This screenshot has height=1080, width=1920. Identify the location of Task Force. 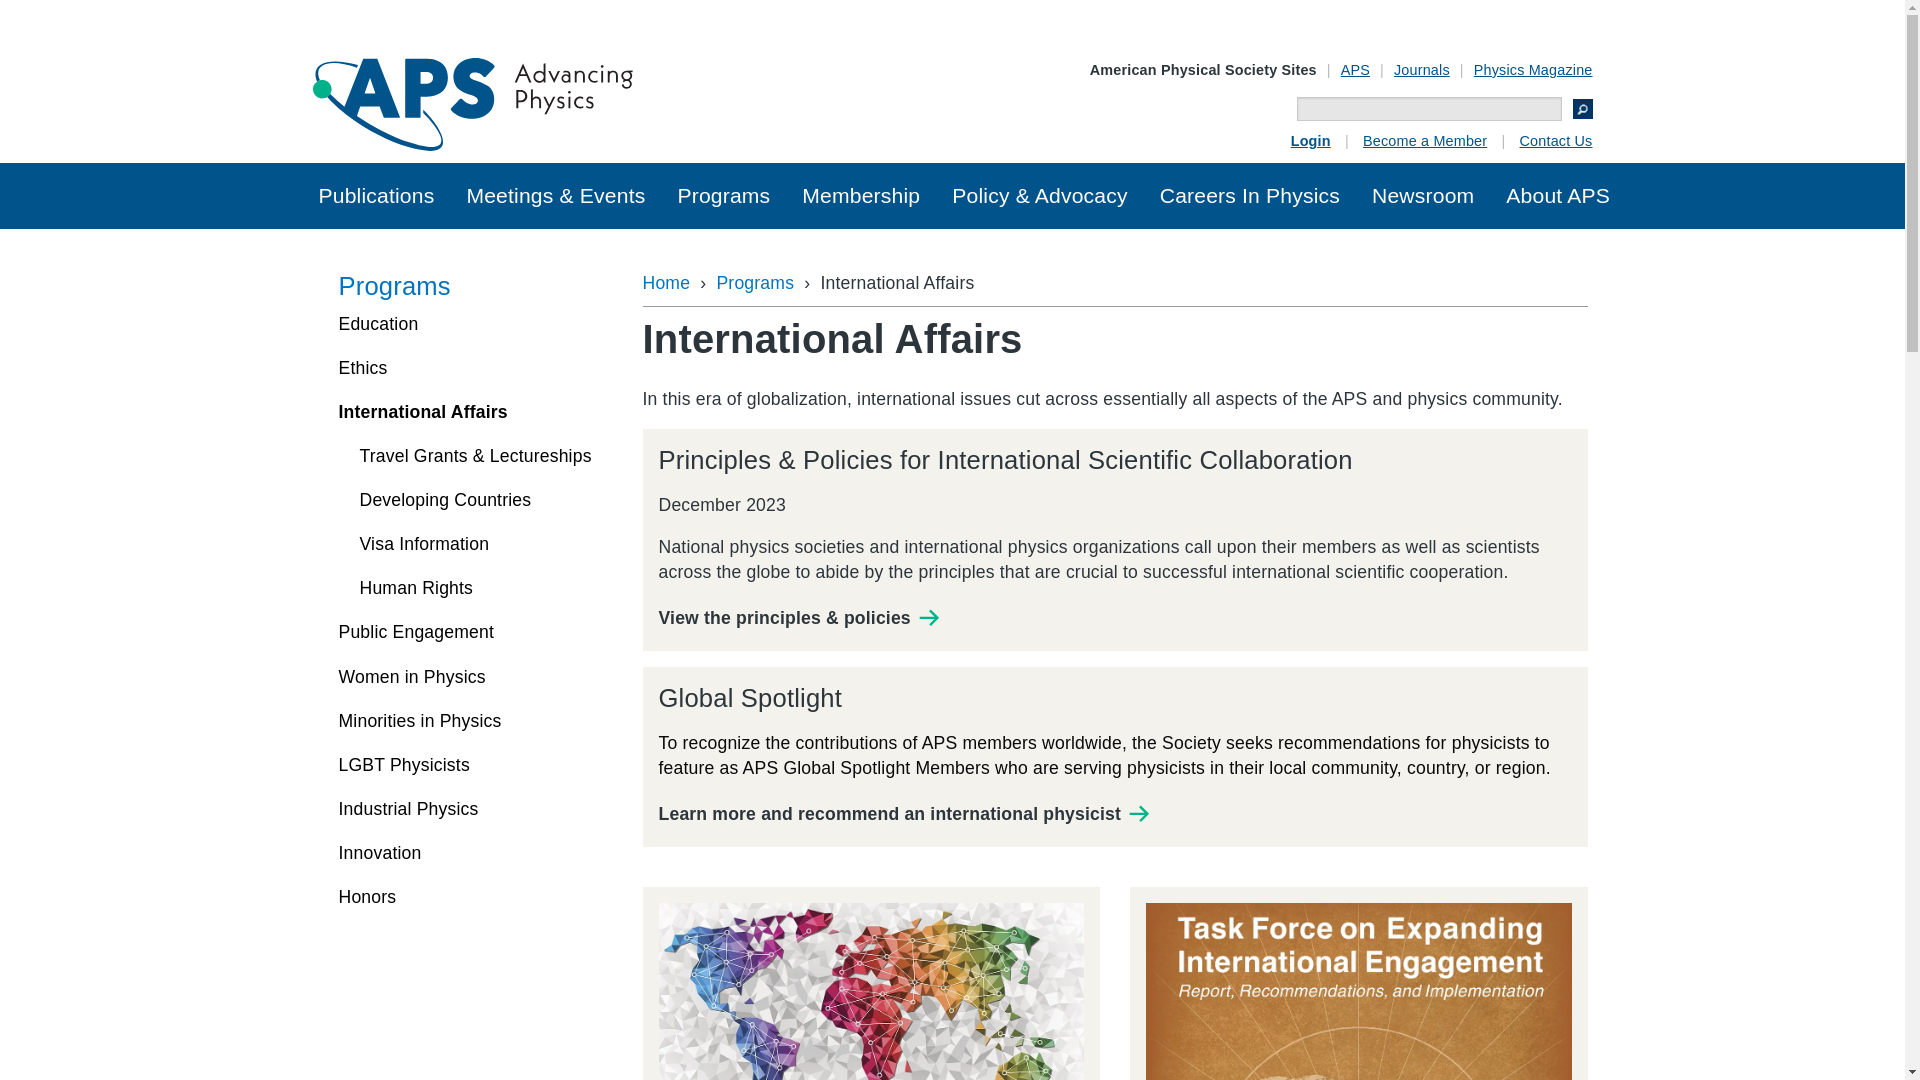
(1359, 991).